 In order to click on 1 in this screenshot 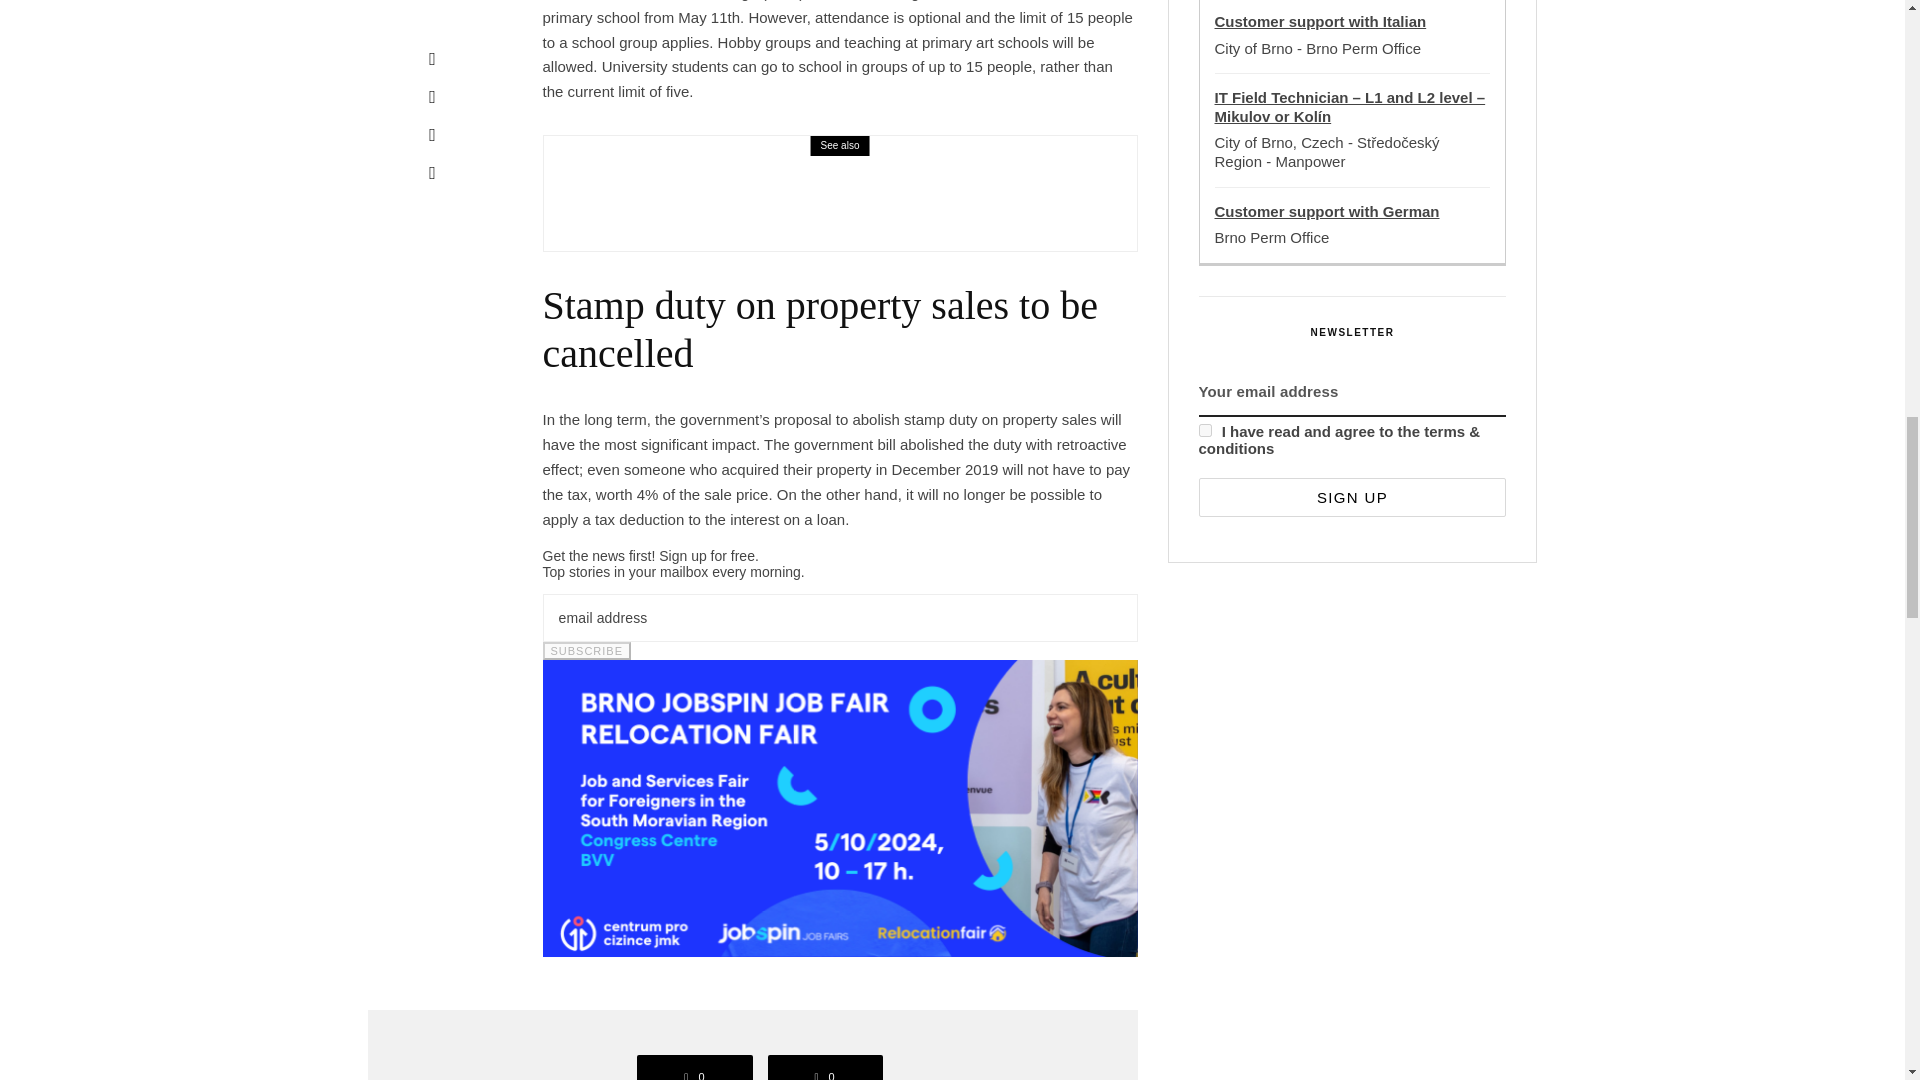, I will do `click(1204, 430)`.